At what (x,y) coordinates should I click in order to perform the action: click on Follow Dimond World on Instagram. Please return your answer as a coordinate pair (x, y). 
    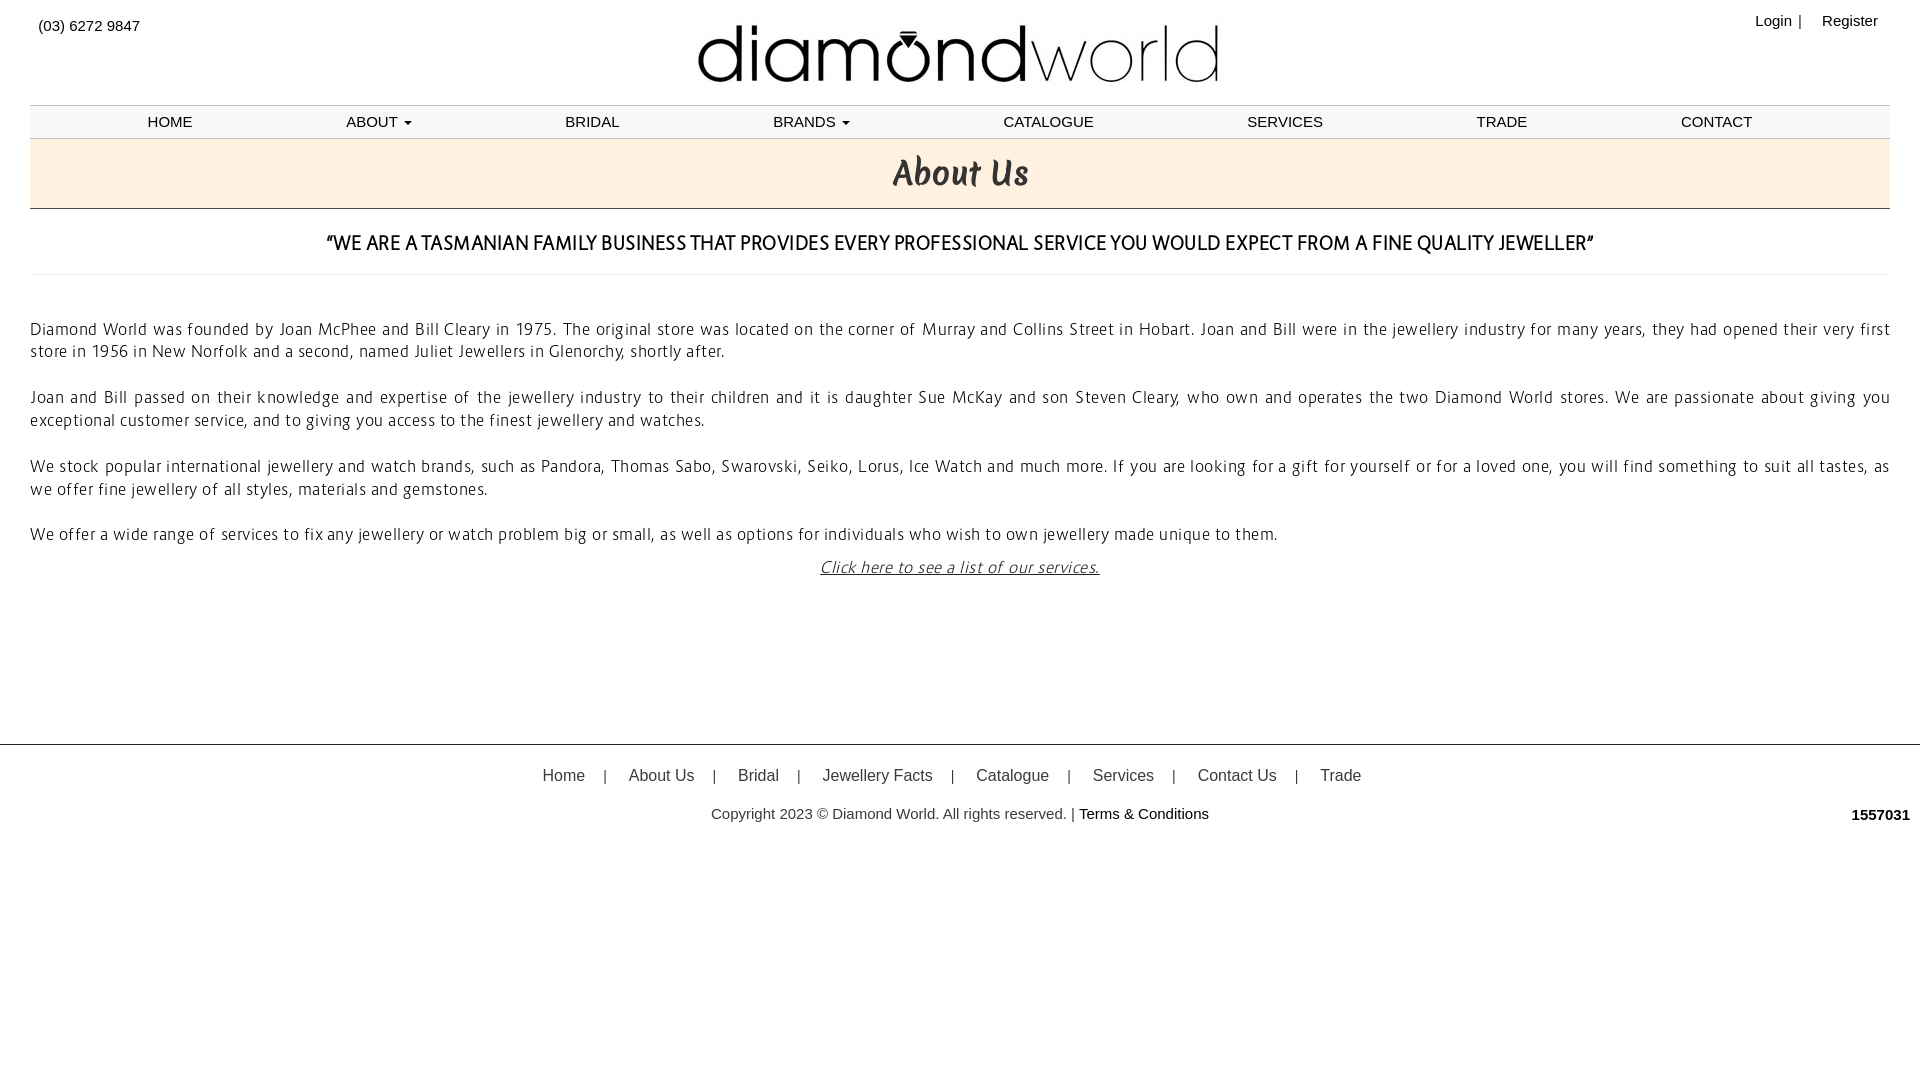
    Looking at the image, I should click on (1886, 52).